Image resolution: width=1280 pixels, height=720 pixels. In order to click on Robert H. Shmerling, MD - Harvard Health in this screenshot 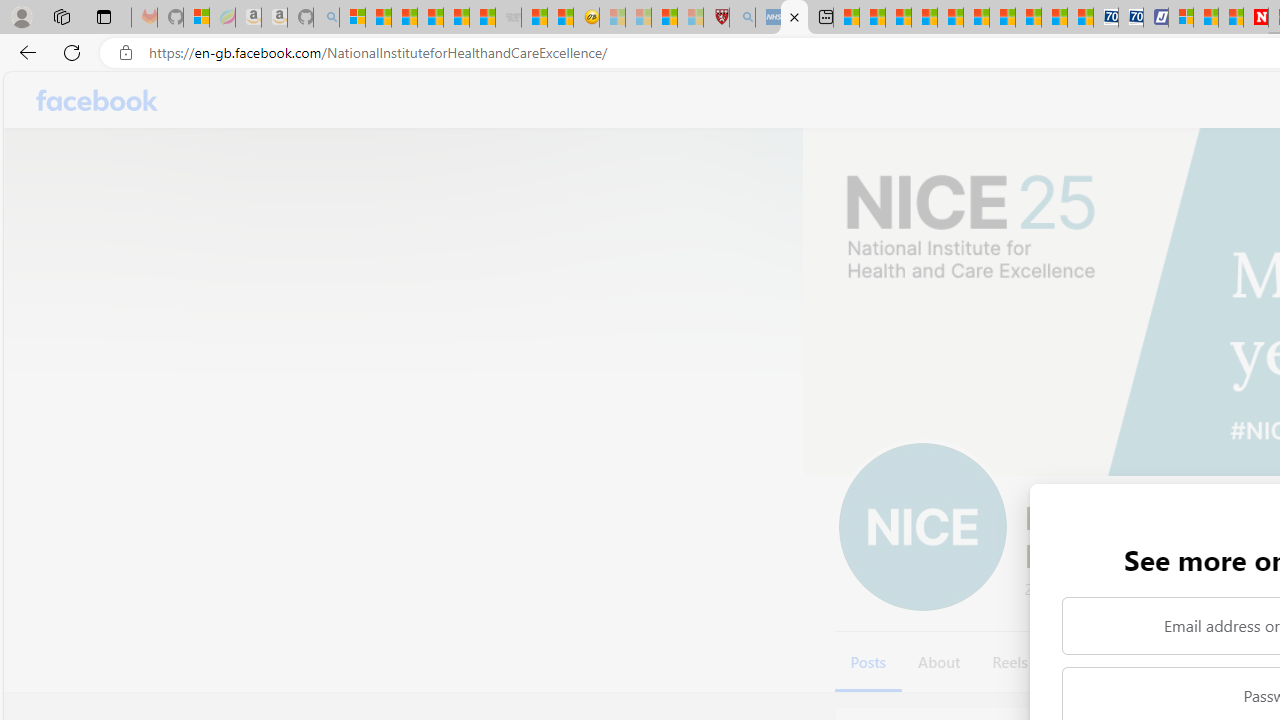, I will do `click(716, 18)`.